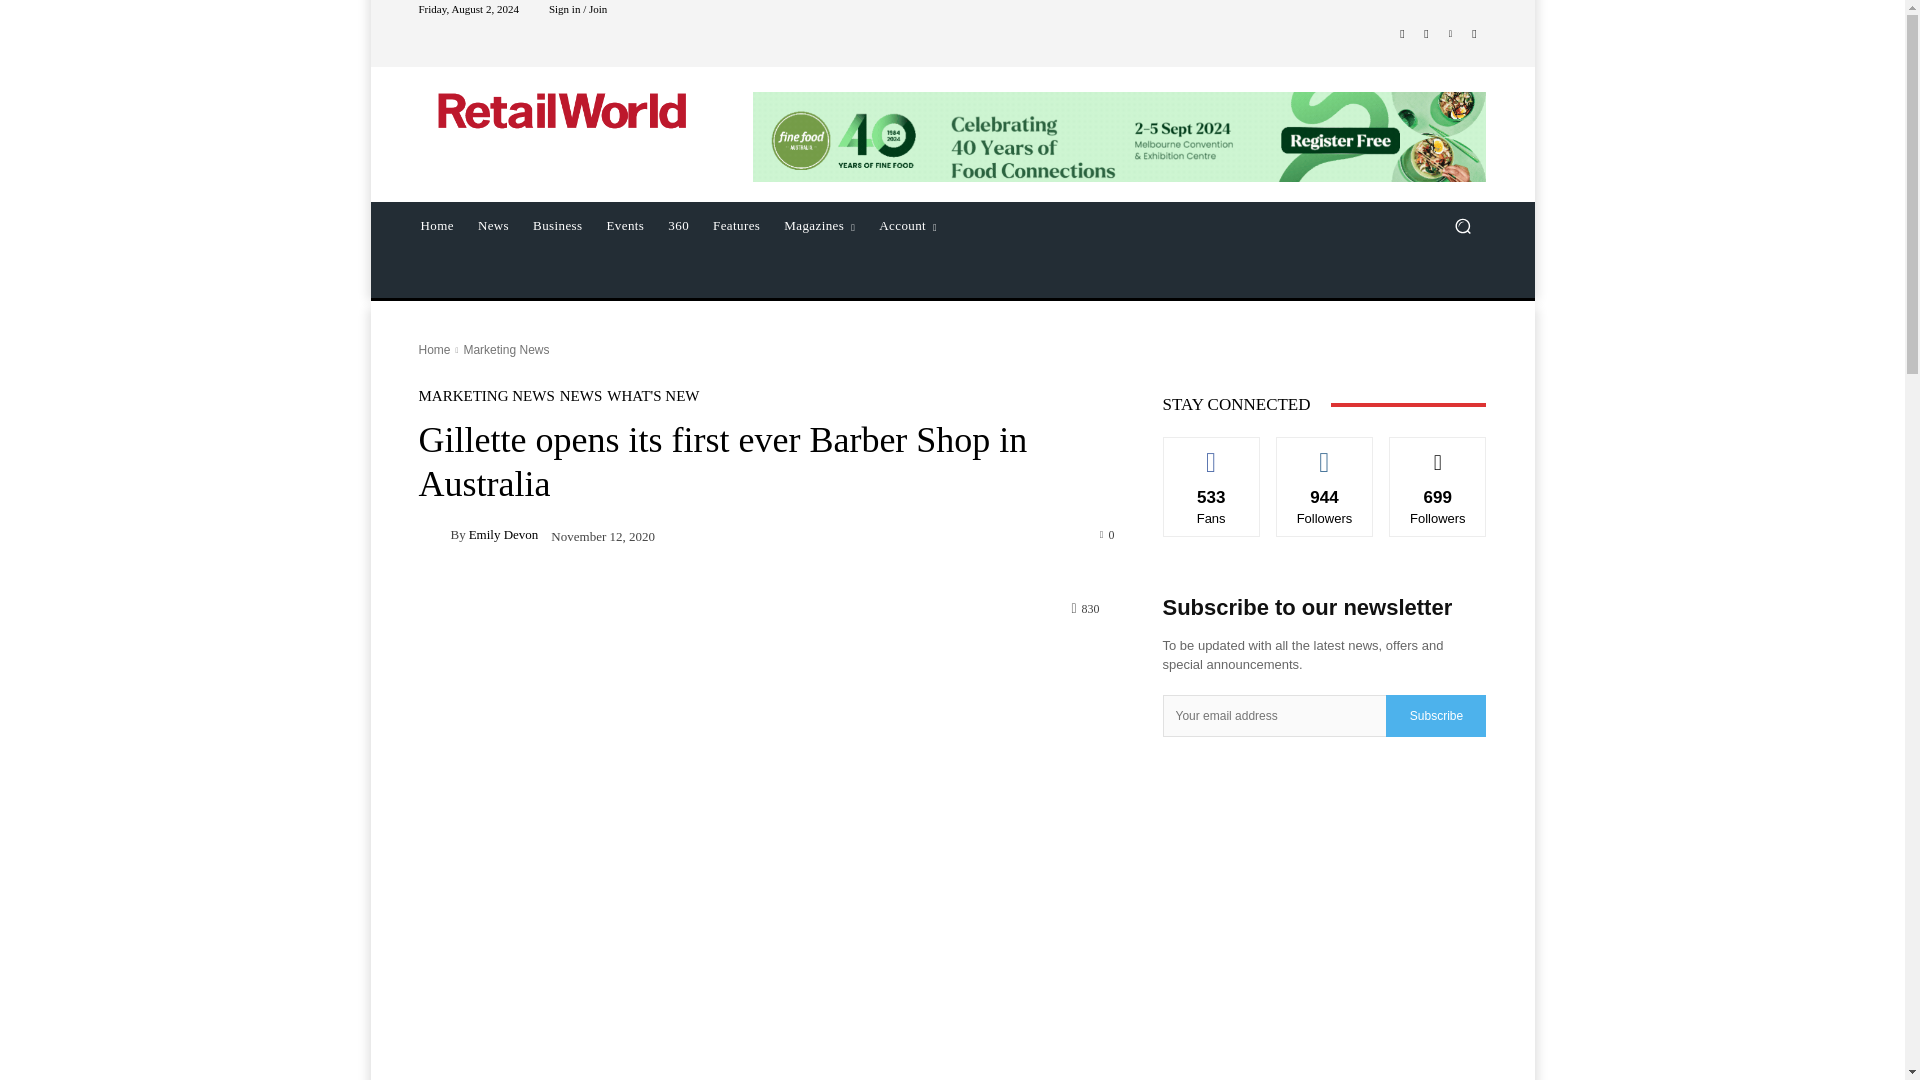  What do you see at coordinates (1450, 34) in the screenshot?
I see `Linkedin` at bounding box center [1450, 34].